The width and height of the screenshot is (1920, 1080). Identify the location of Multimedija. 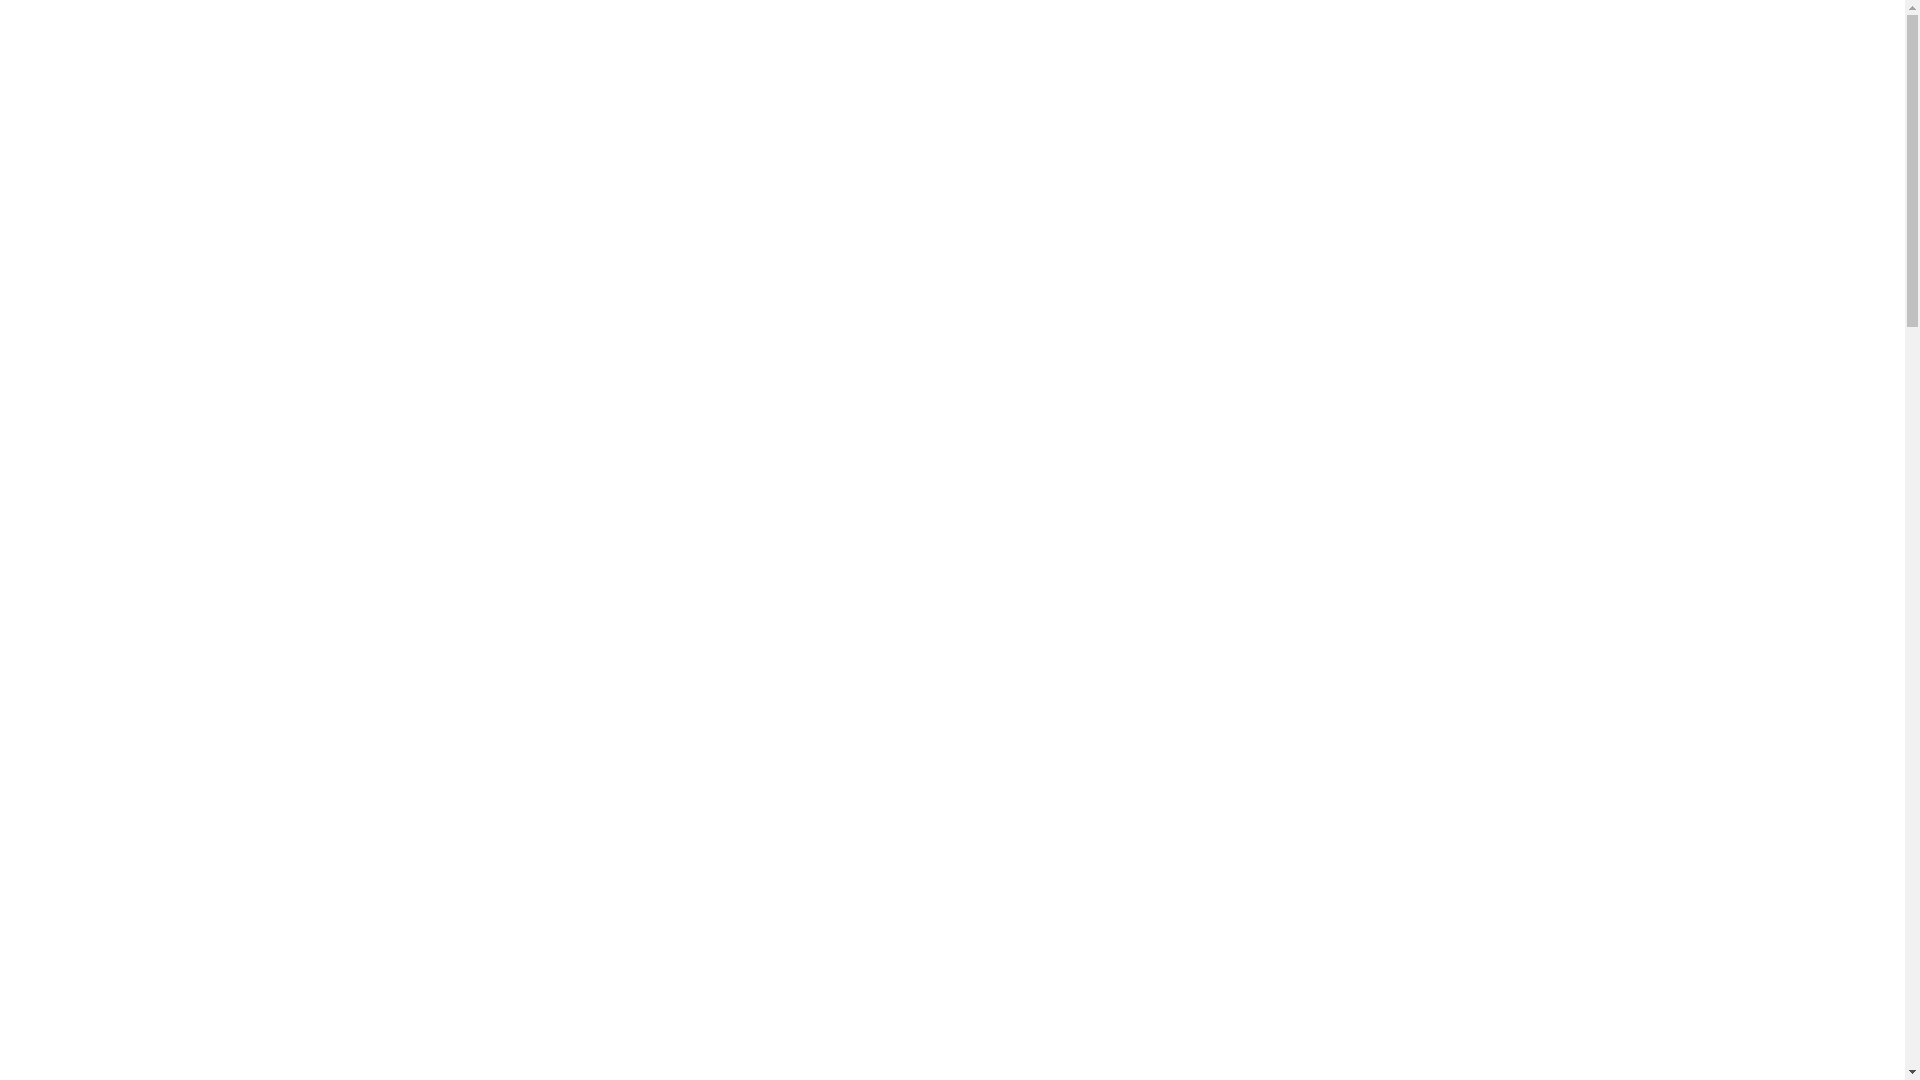
(1094, 132).